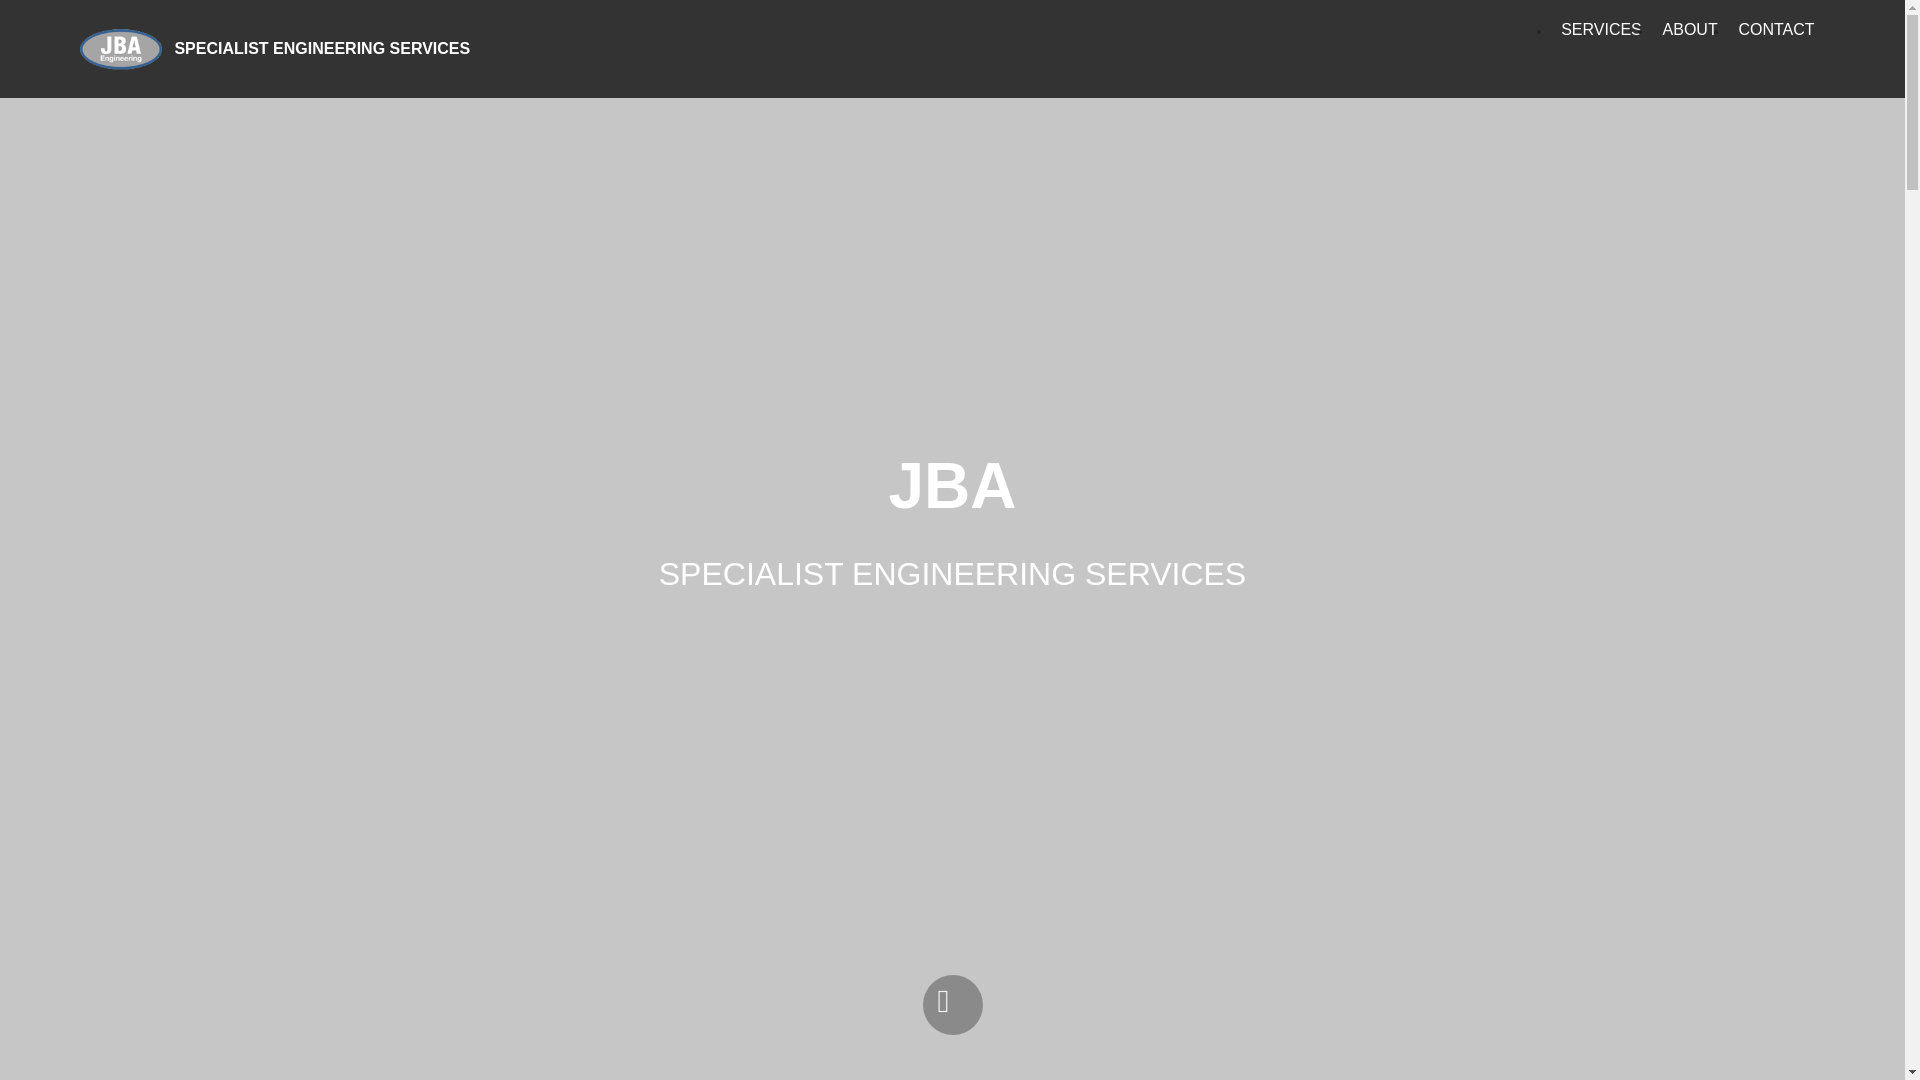  What do you see at coordinates (1776, 29) in the screenshot?
I see `CONTACT` at bounding box center [1776, 29].